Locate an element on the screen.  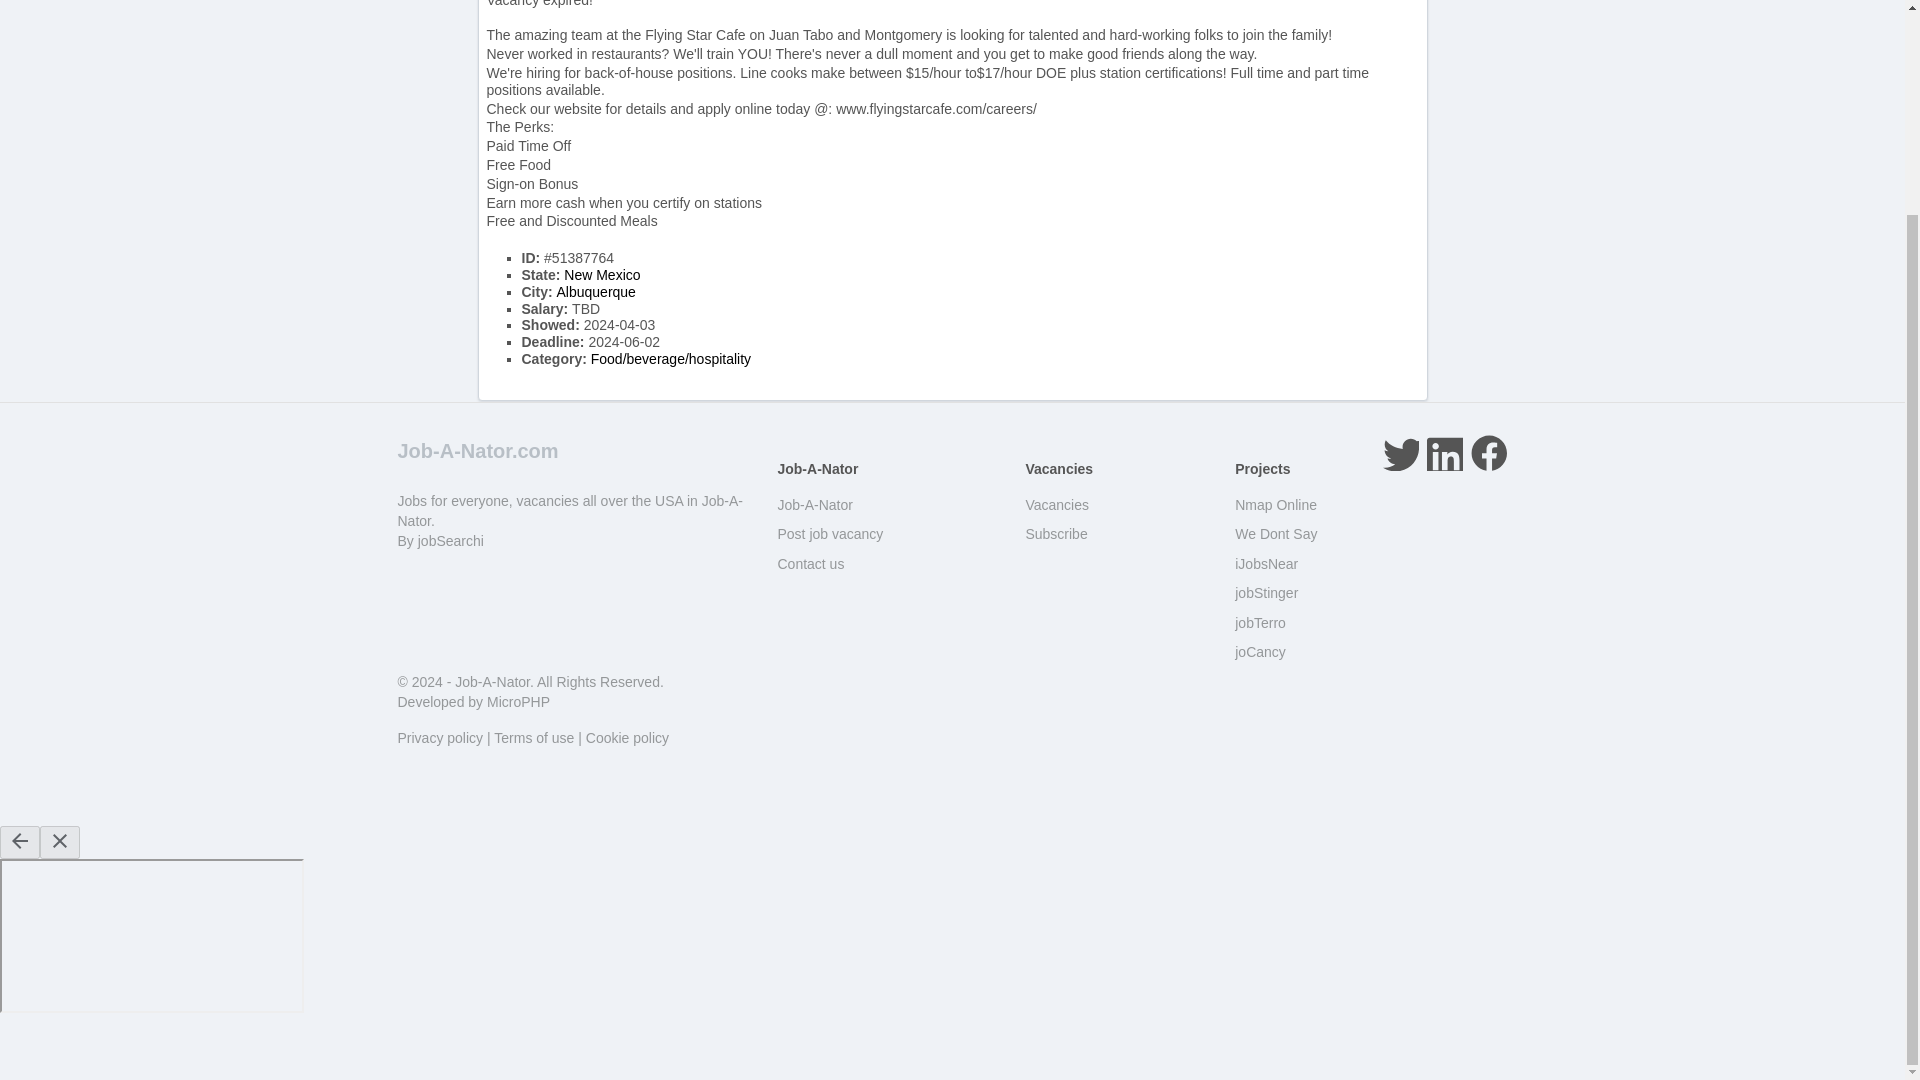
jobstinger.com is located at coordinates (1266, 592).